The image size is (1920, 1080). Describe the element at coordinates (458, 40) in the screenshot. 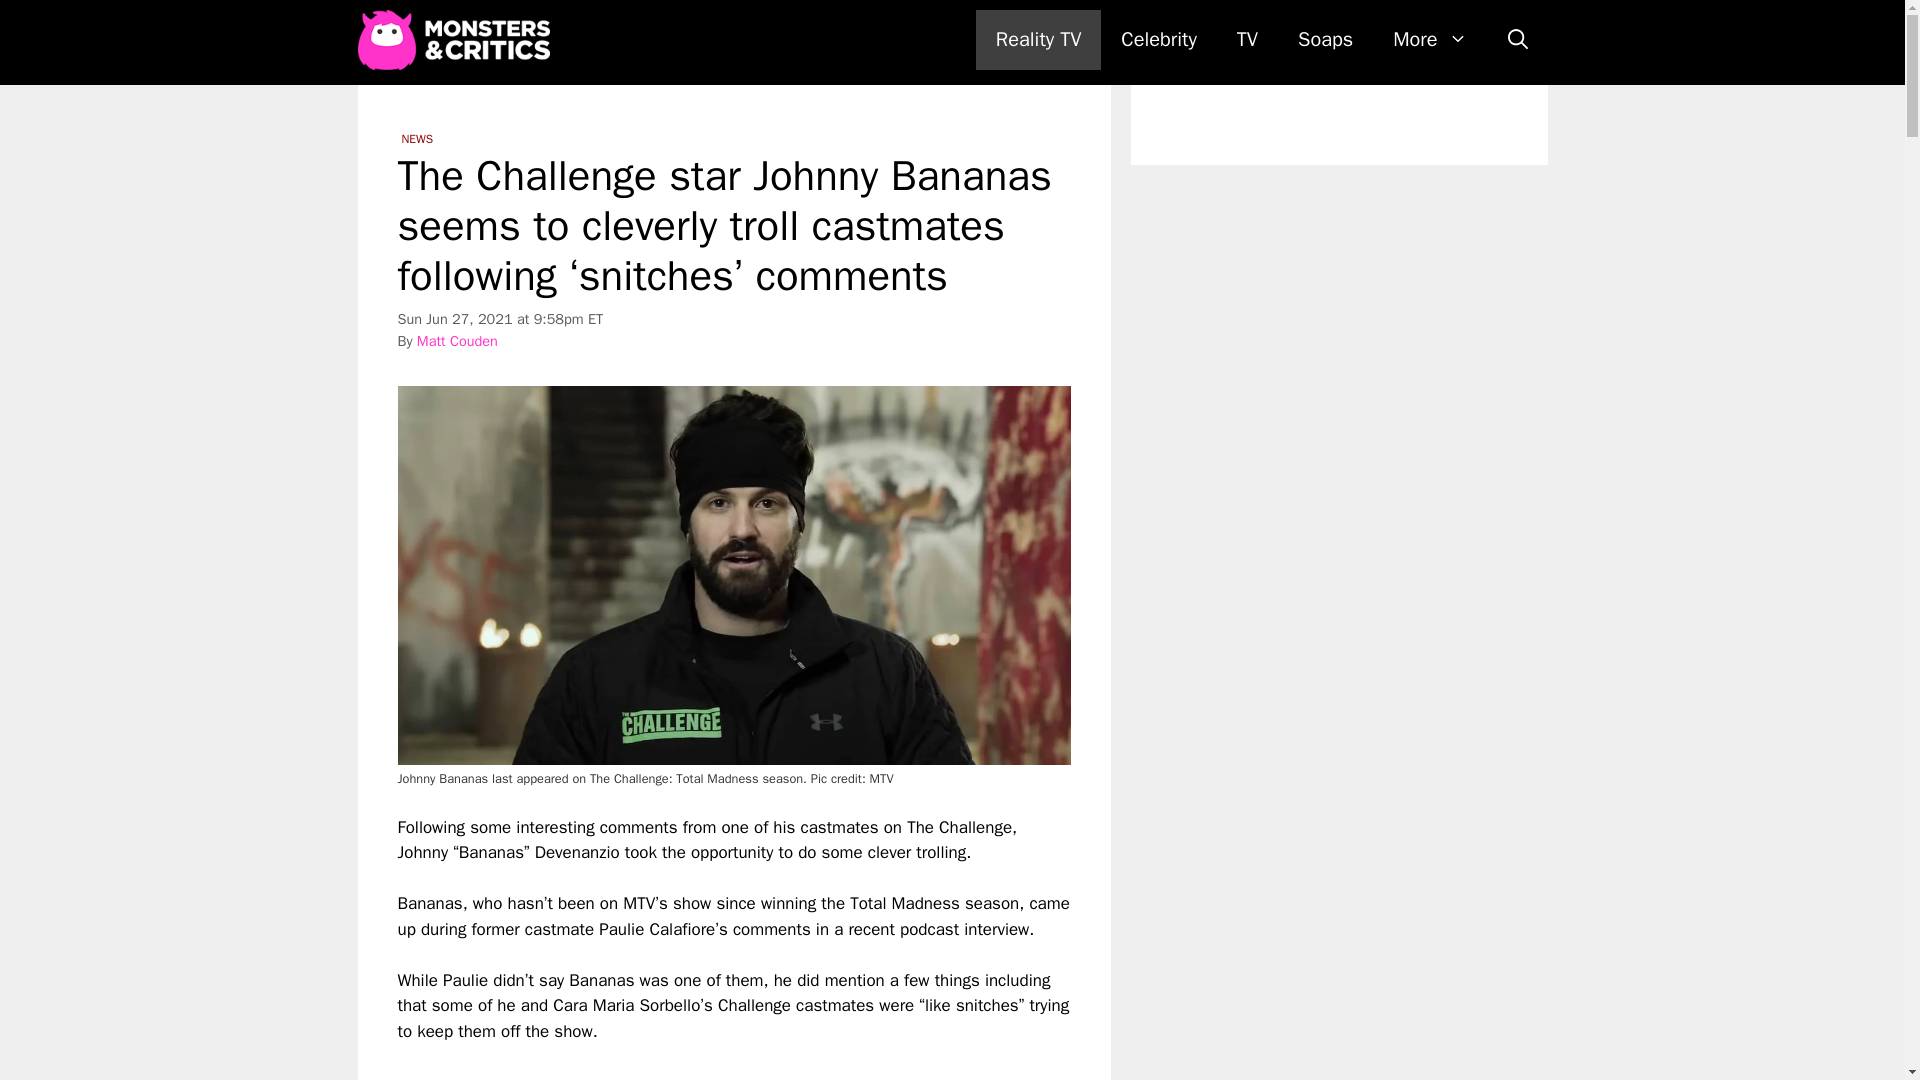

I see `Monsters and Critics` at that location.